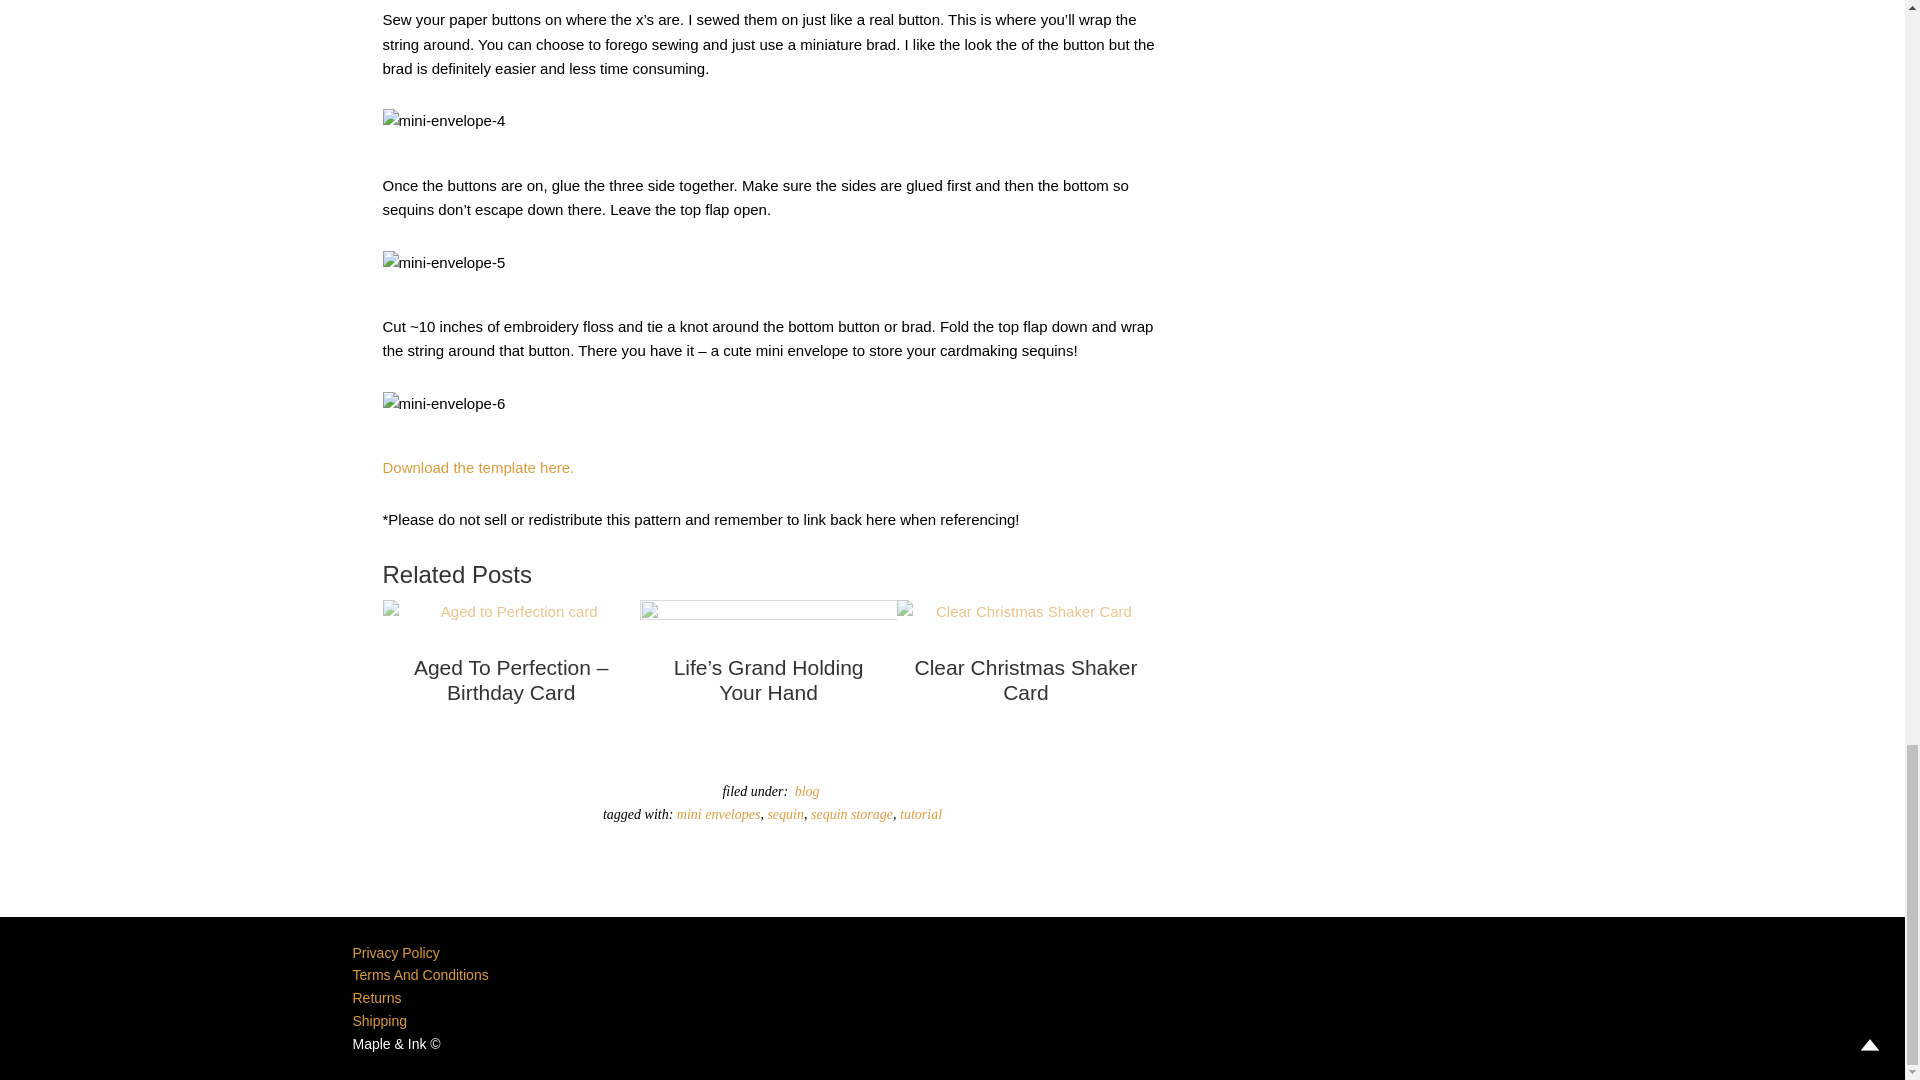 This screenshot has width=1920, height=1080. I want to click on Privacy Policy, so click(395, 953).